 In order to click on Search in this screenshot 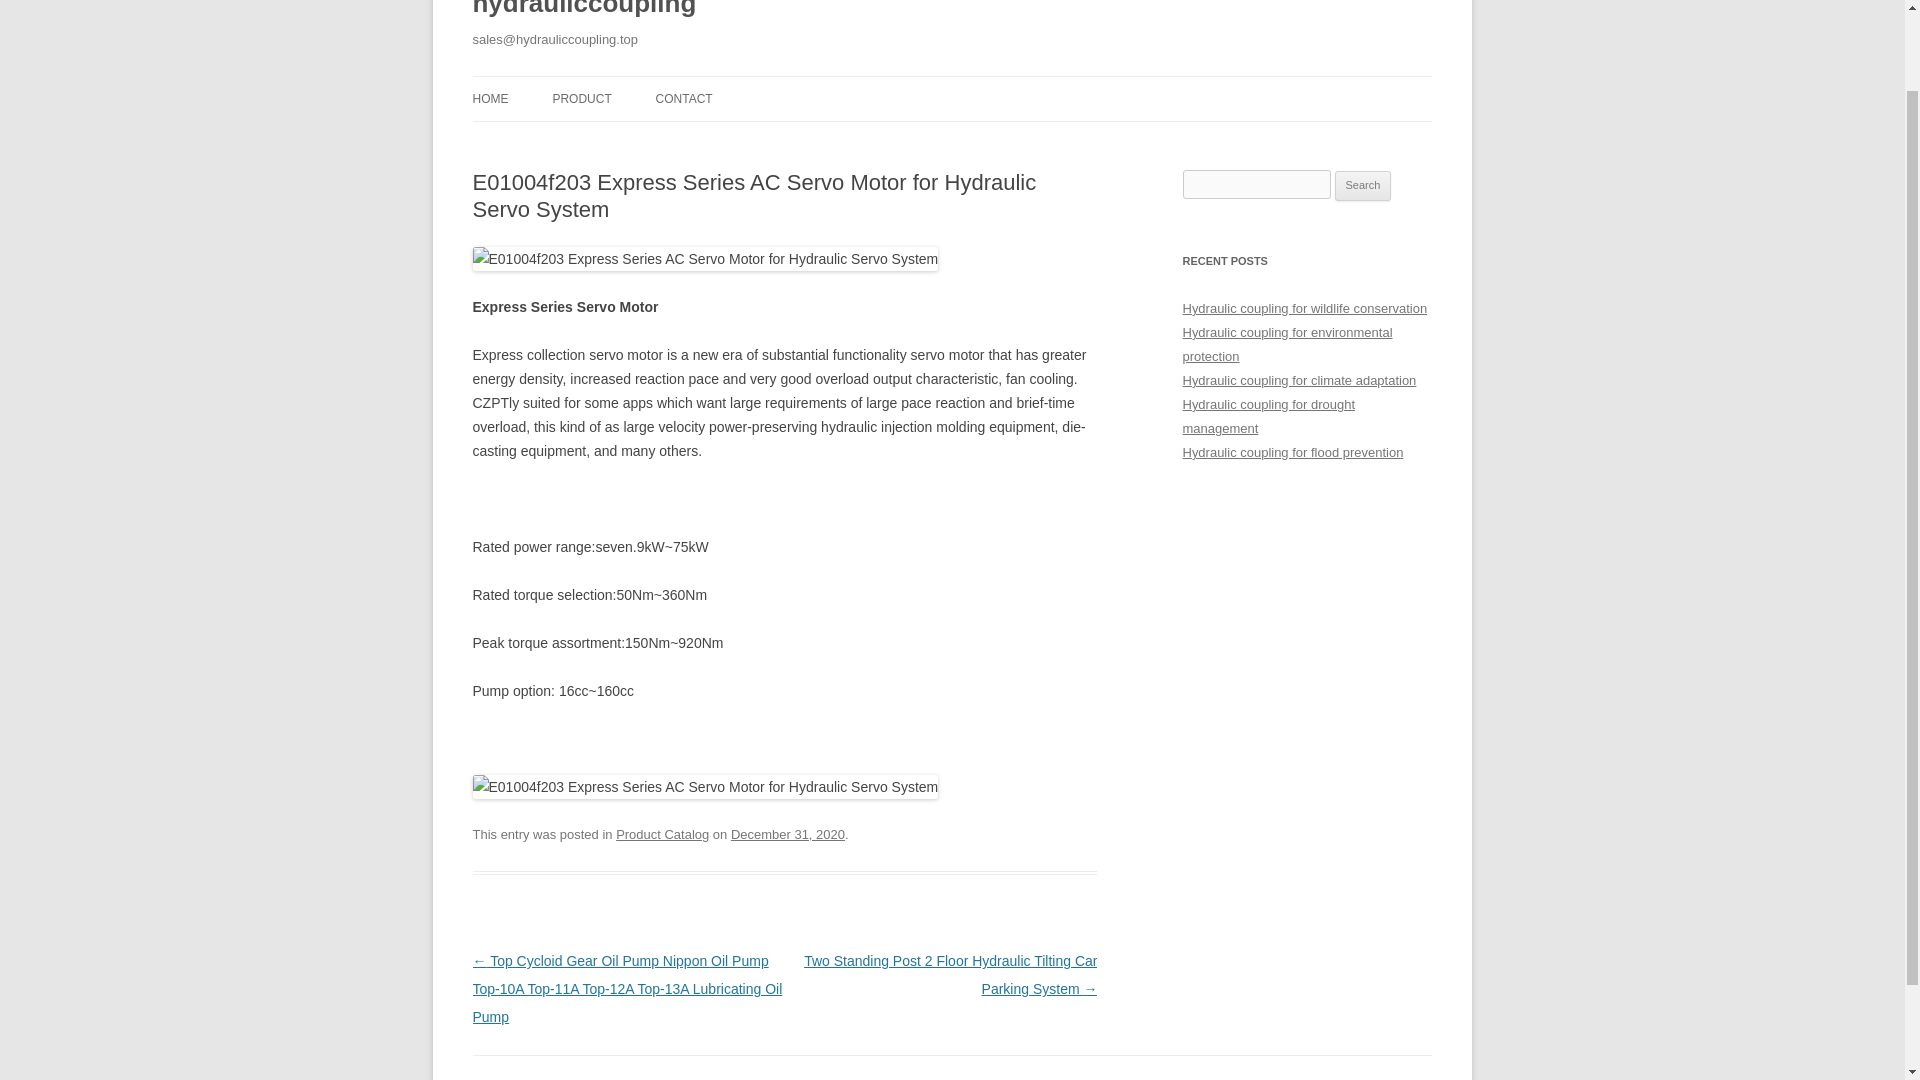, I will do `click(1363, 185)`.